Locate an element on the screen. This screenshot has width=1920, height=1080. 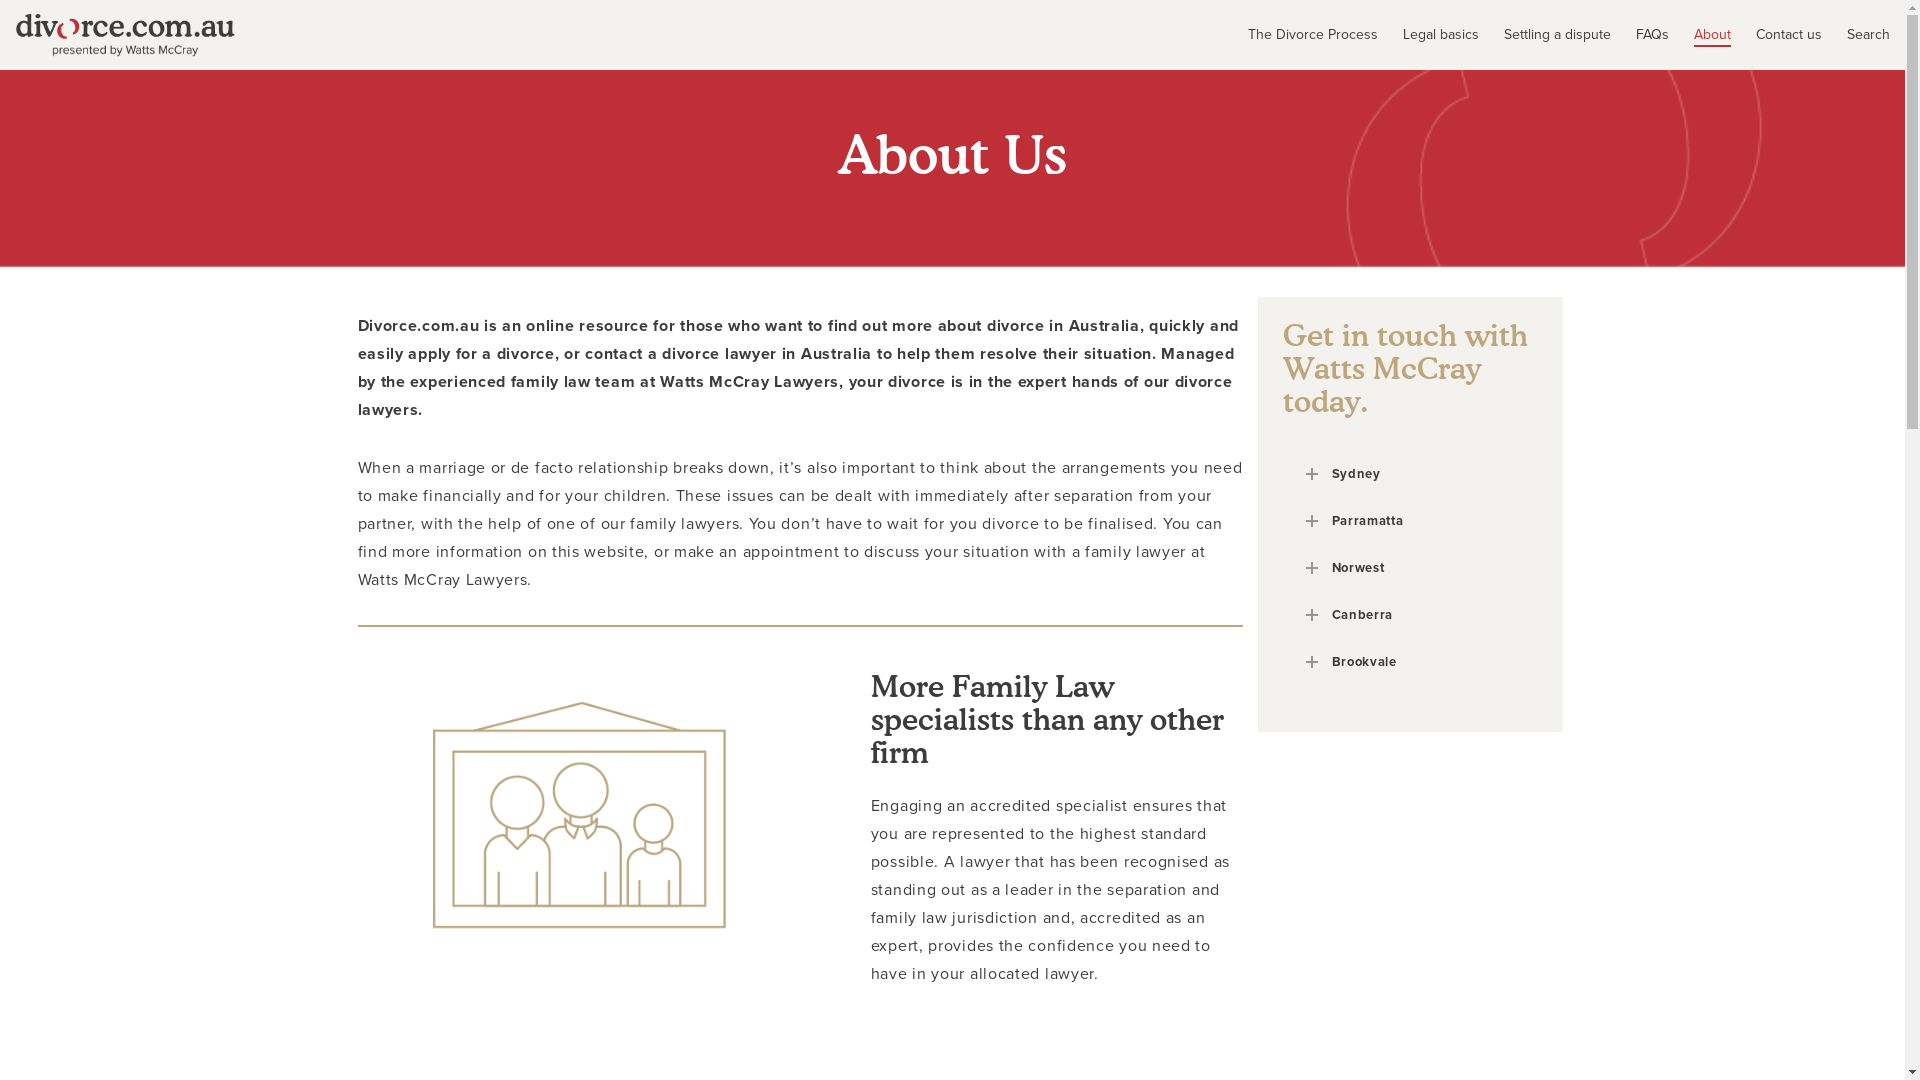
Brookvale is located at coordinates (1410, 662).